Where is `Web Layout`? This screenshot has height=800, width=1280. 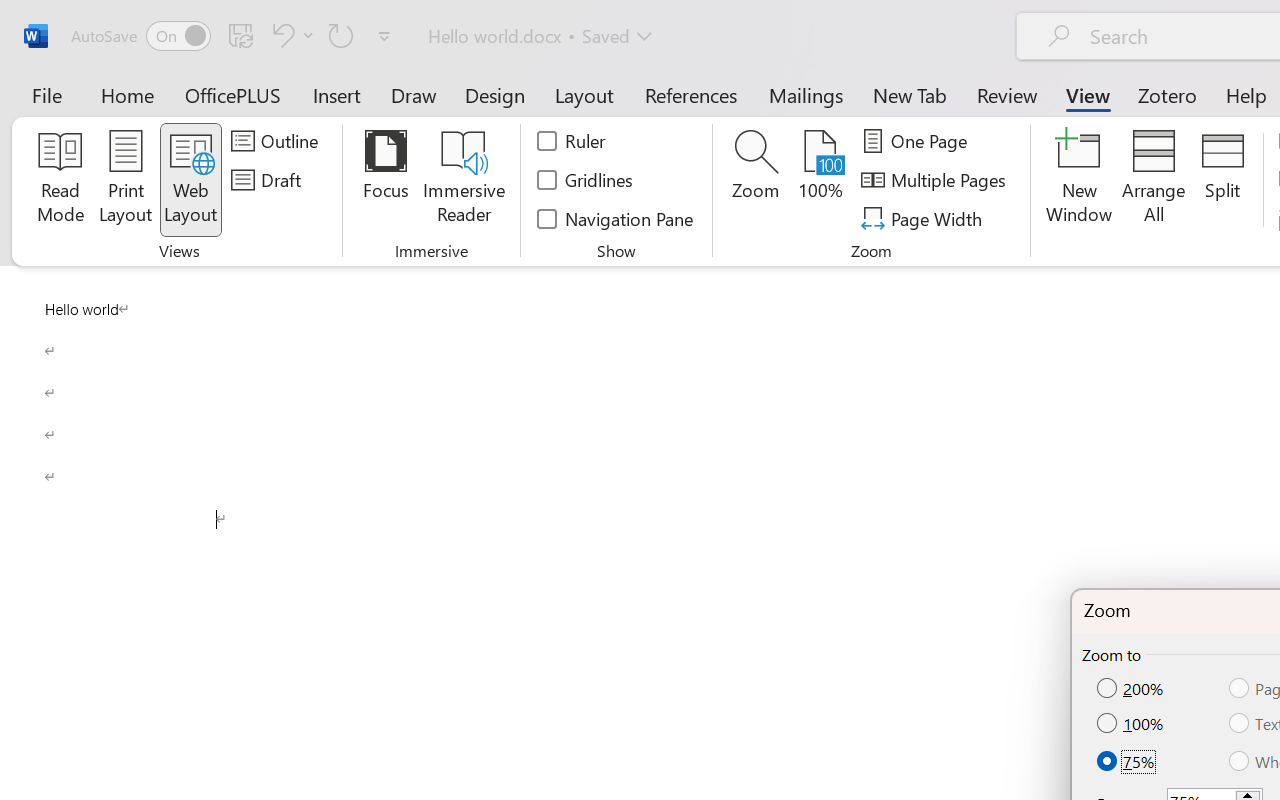
Web Layout is located at coordinates (190, 180).